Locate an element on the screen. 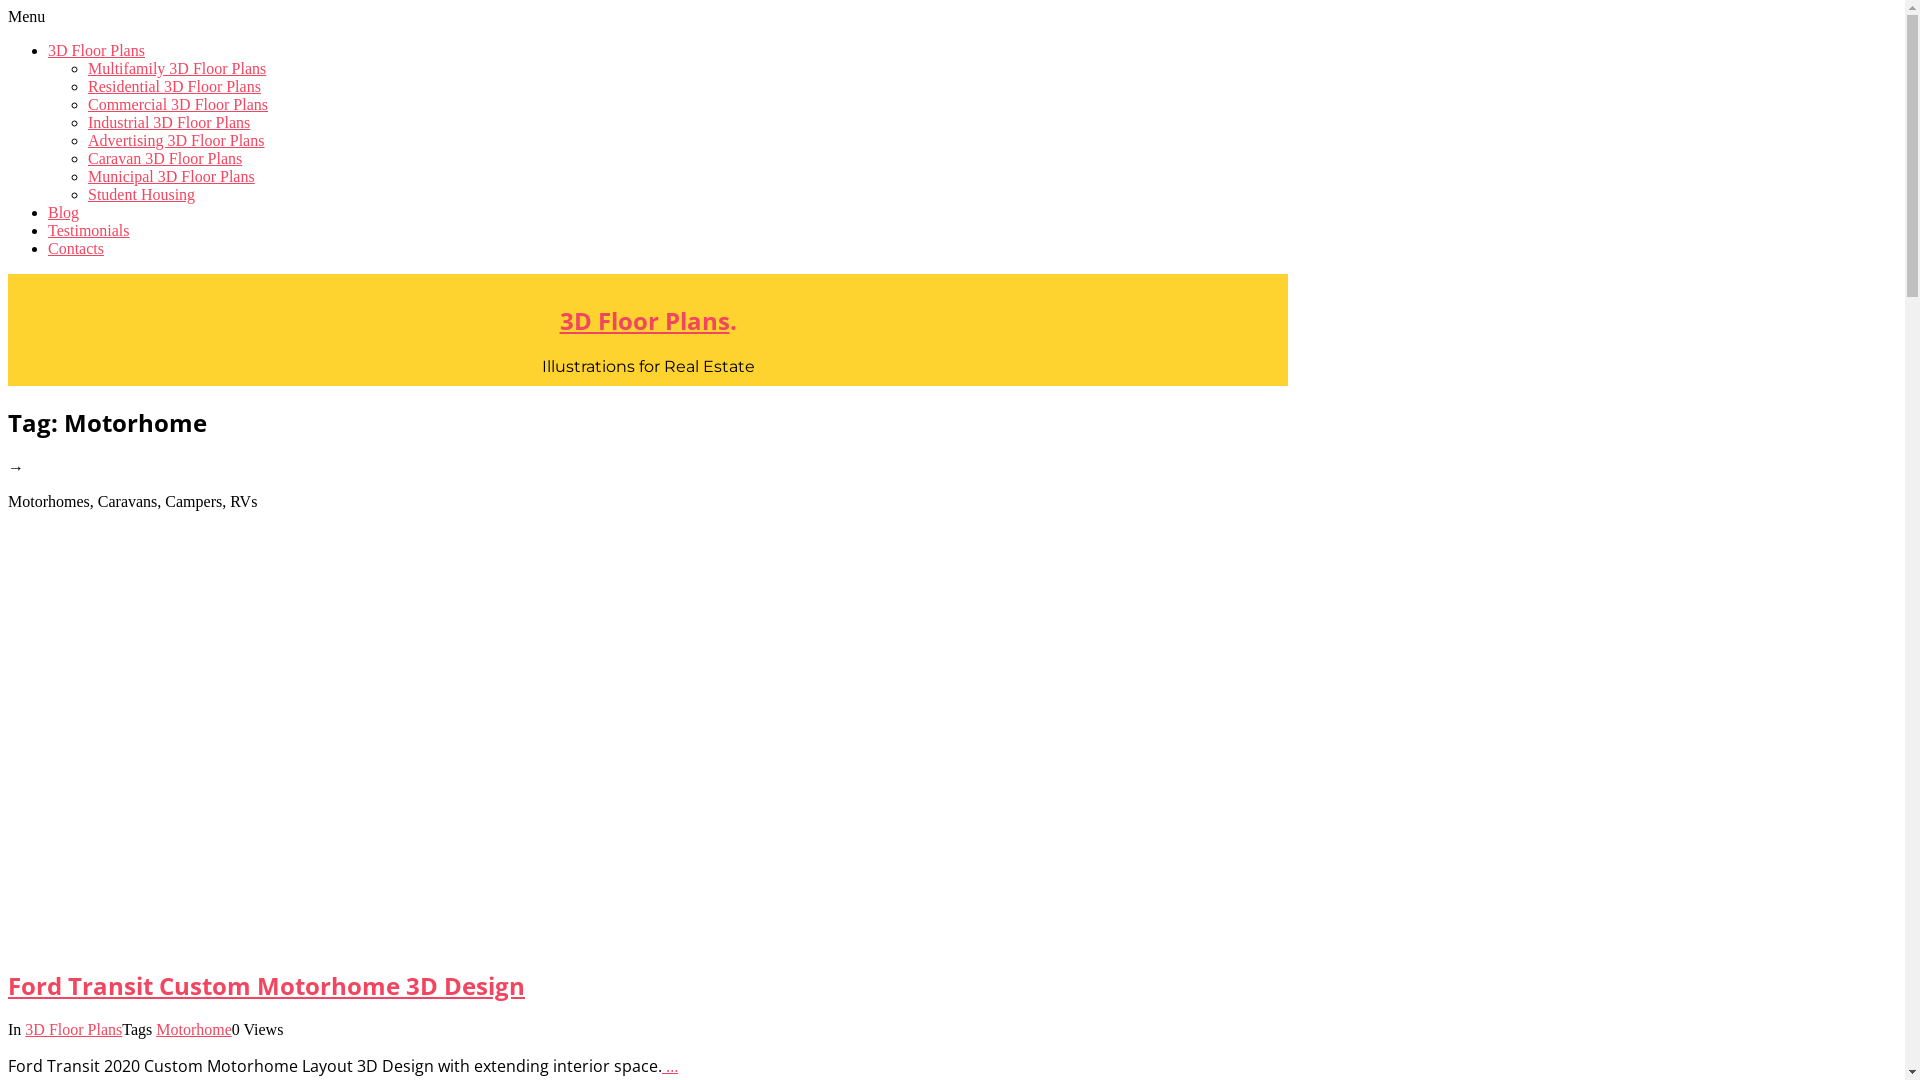 Image resolution: width=1920 pixels, height=1080 pixels. 3D Floor Plans is located at coordinates (74, 1030).